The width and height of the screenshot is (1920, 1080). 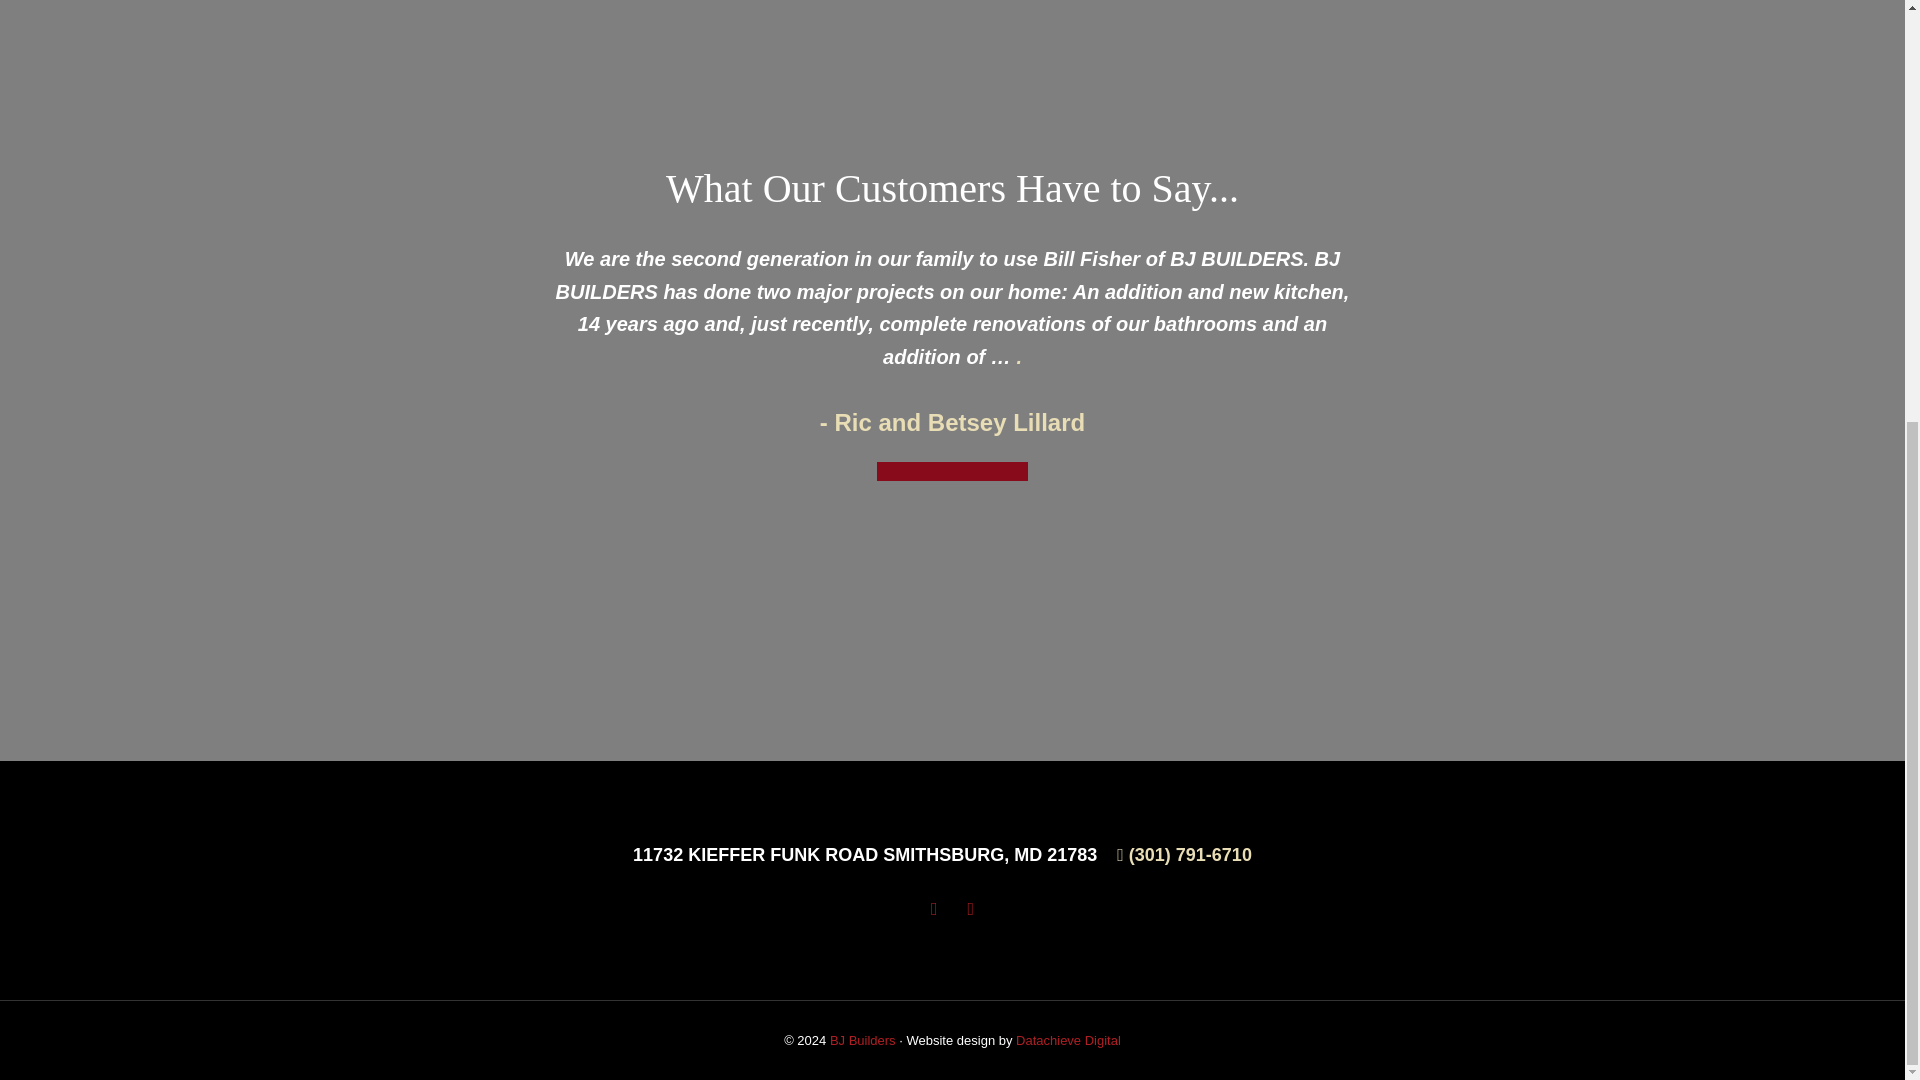 I want to click on Continue Reading, so click(x=952, y=488).